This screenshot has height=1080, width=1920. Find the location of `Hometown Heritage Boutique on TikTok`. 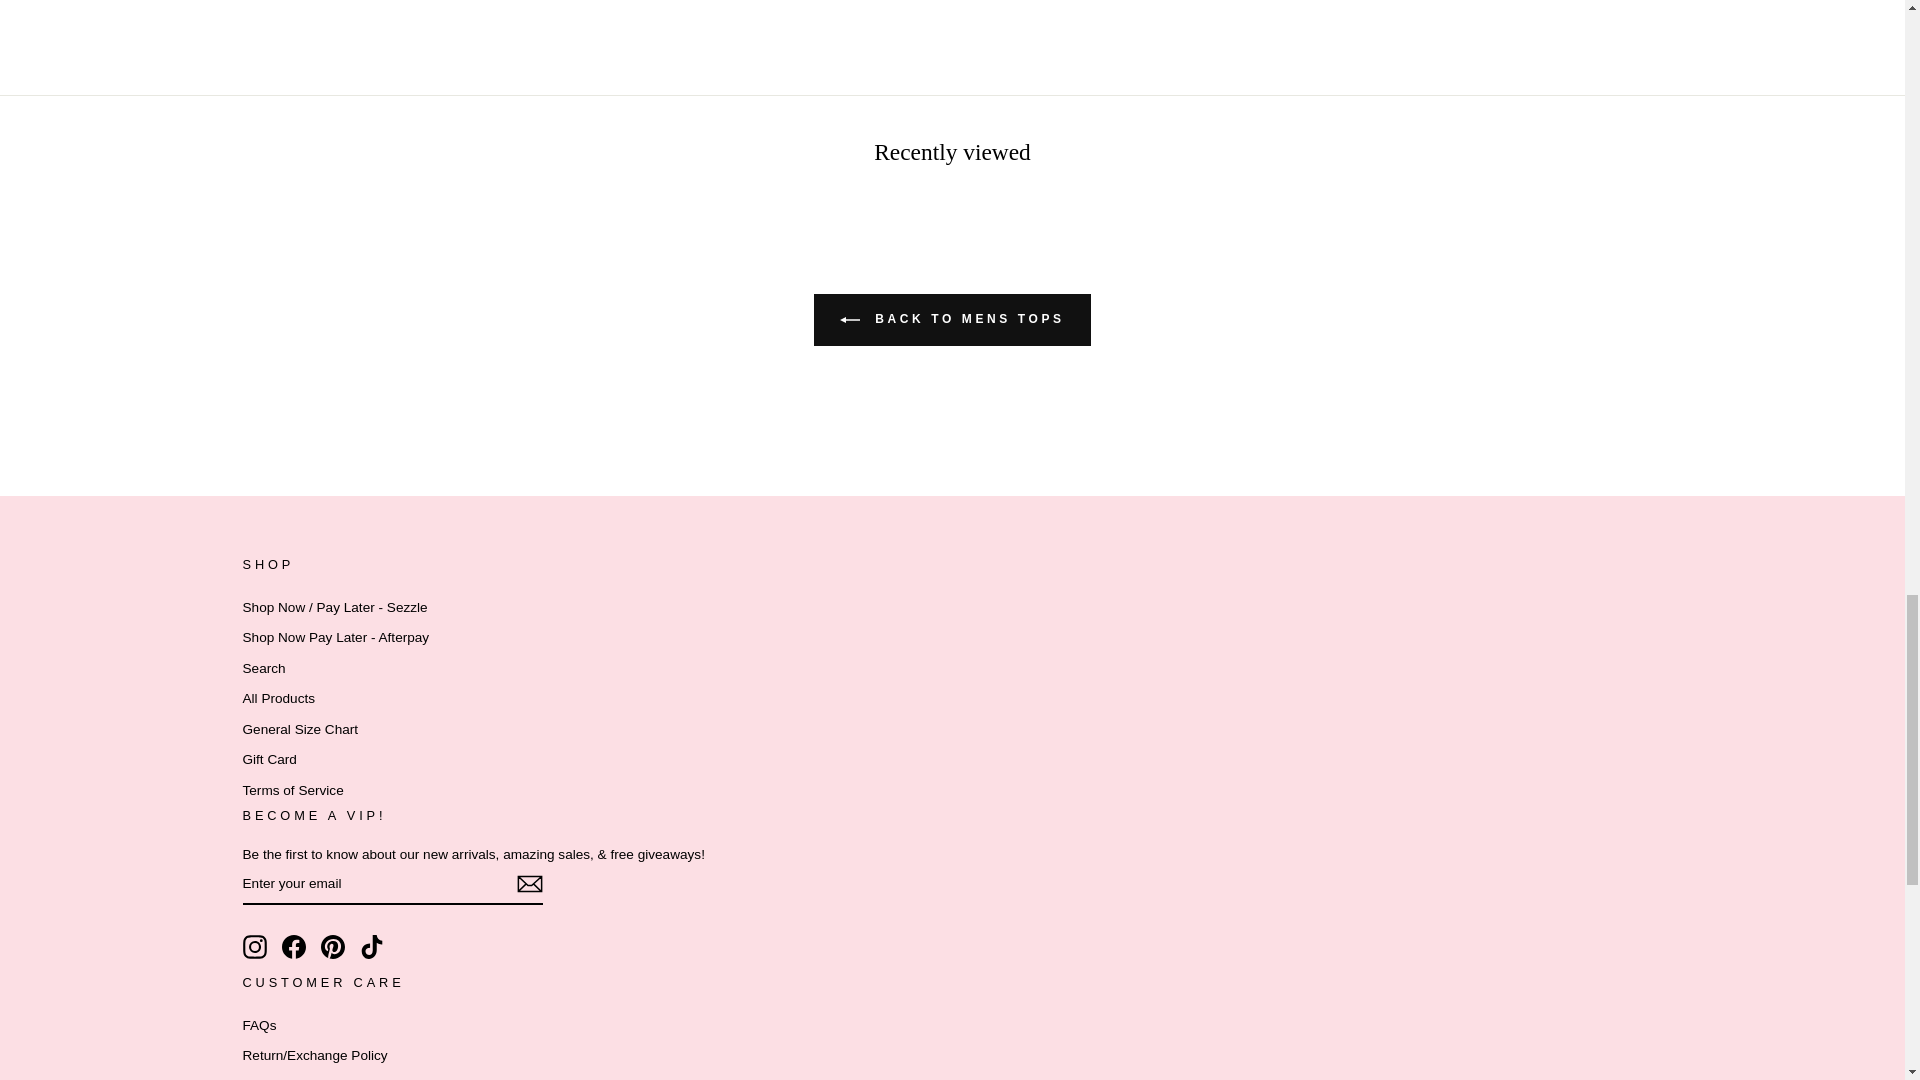

Hometown Heritage Boutique on TikTok is located at coordinates (372, 947).